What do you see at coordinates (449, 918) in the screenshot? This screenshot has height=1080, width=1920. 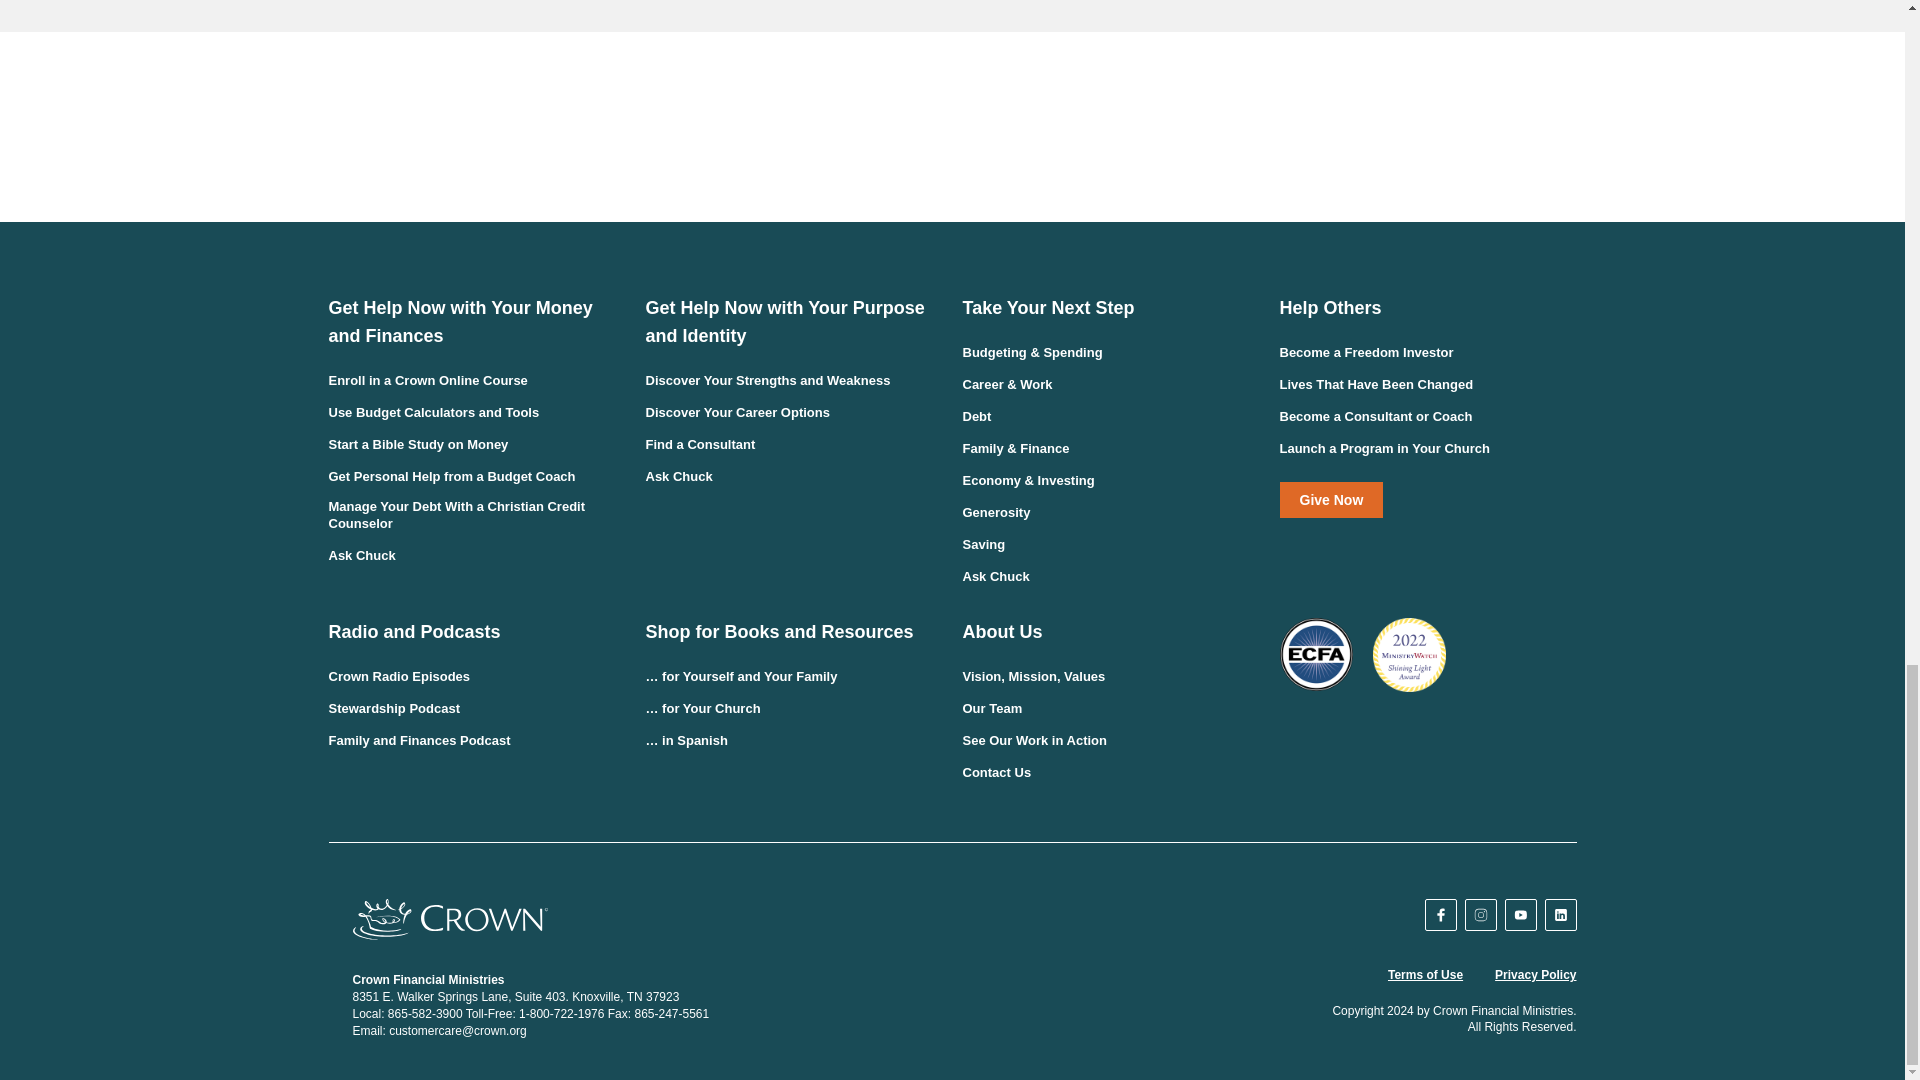 I see `Crown Logo 2021 H White 2023` at bounding box center [449, 918].